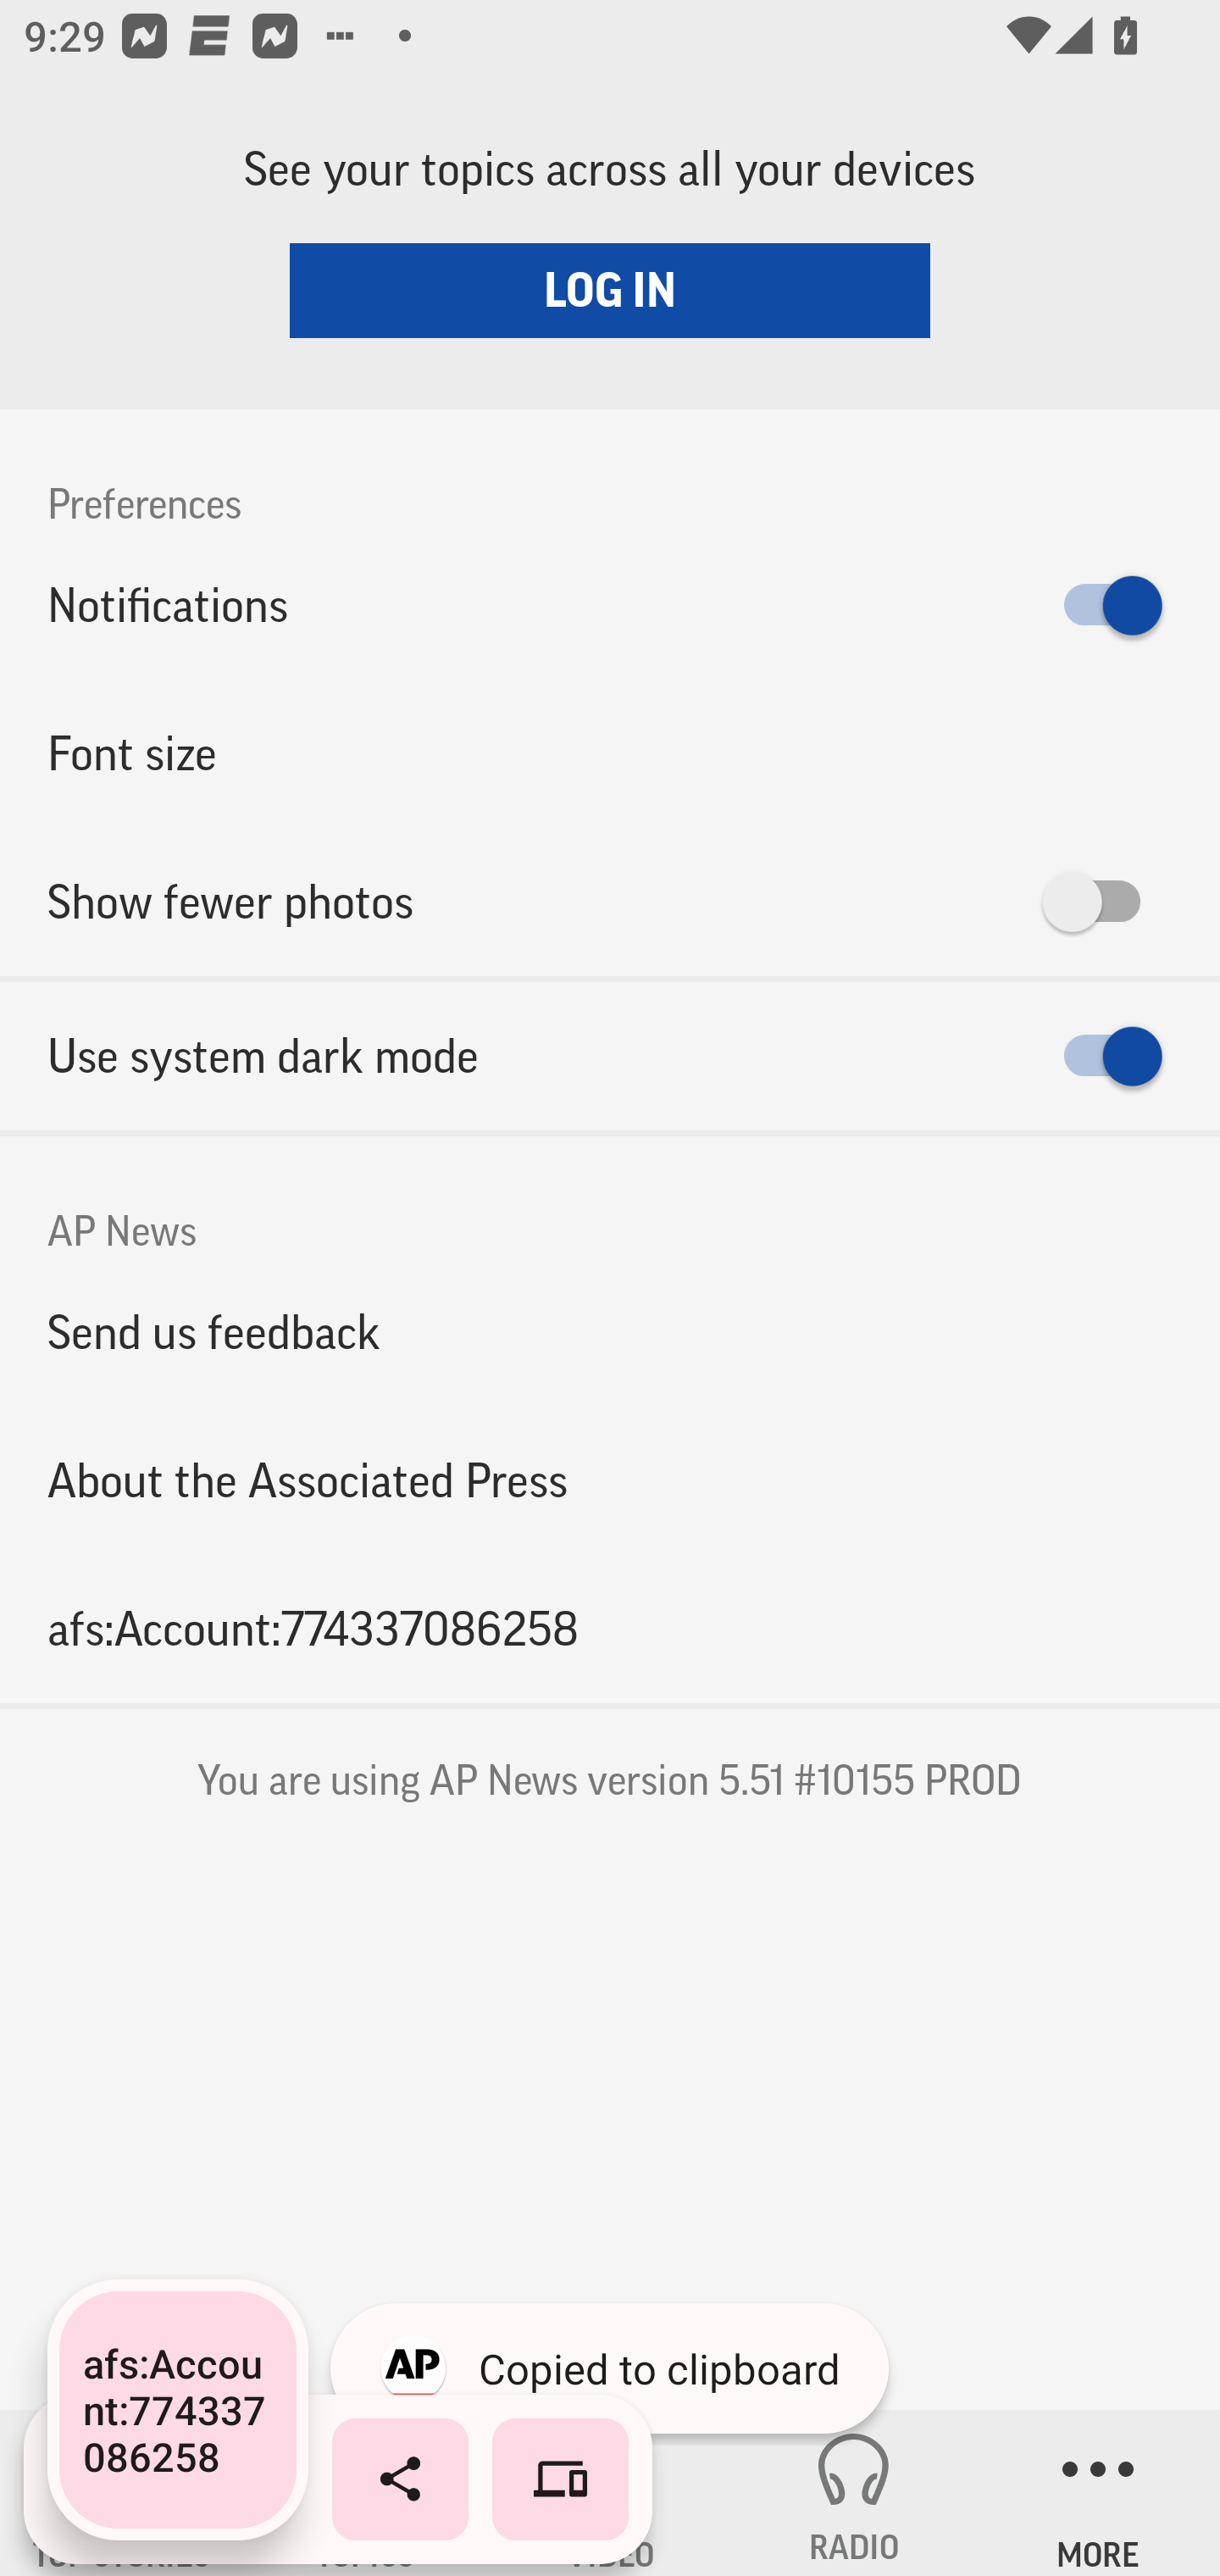 This screenshot has width=1220, height=2576. What do you see at coordinates (1098, 2493) in the screenshot?
I see `MORE` at bounding box center [1098, 2493].